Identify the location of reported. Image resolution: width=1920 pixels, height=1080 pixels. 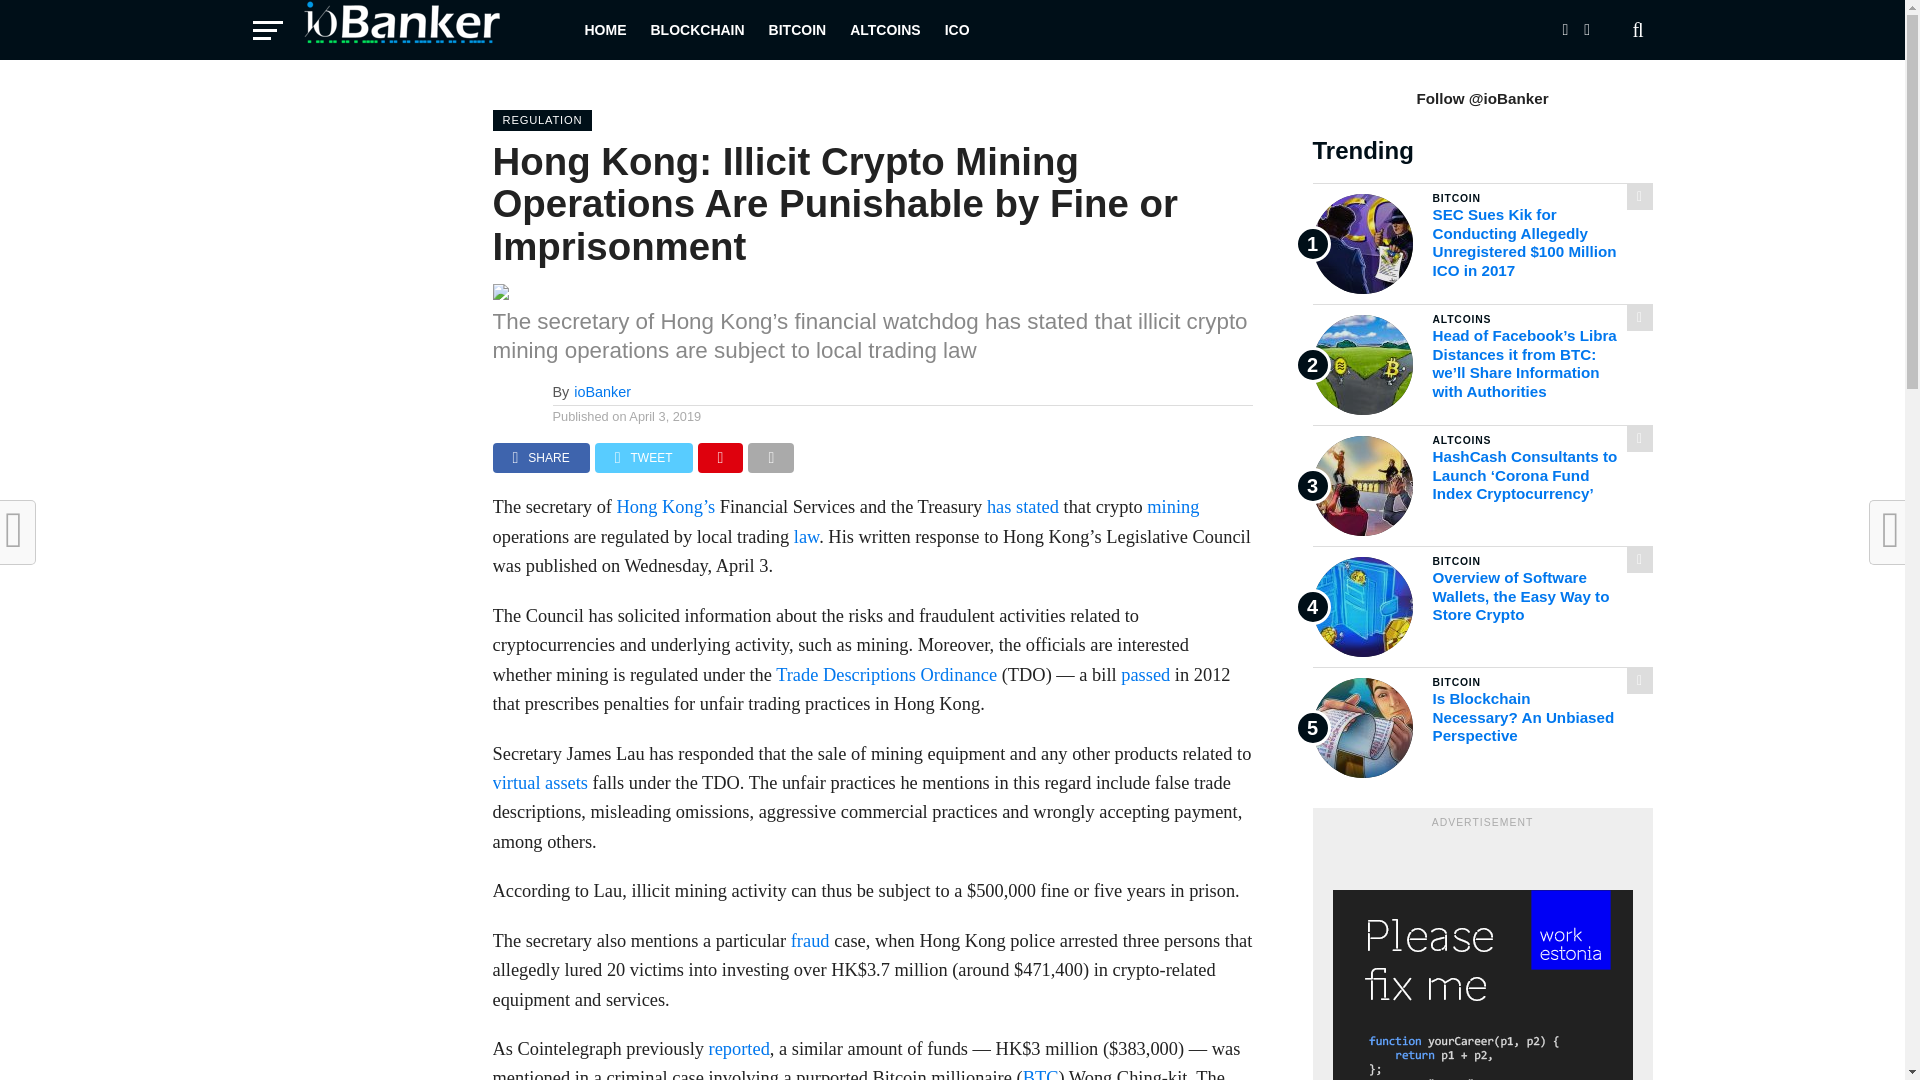
(738, 1048).